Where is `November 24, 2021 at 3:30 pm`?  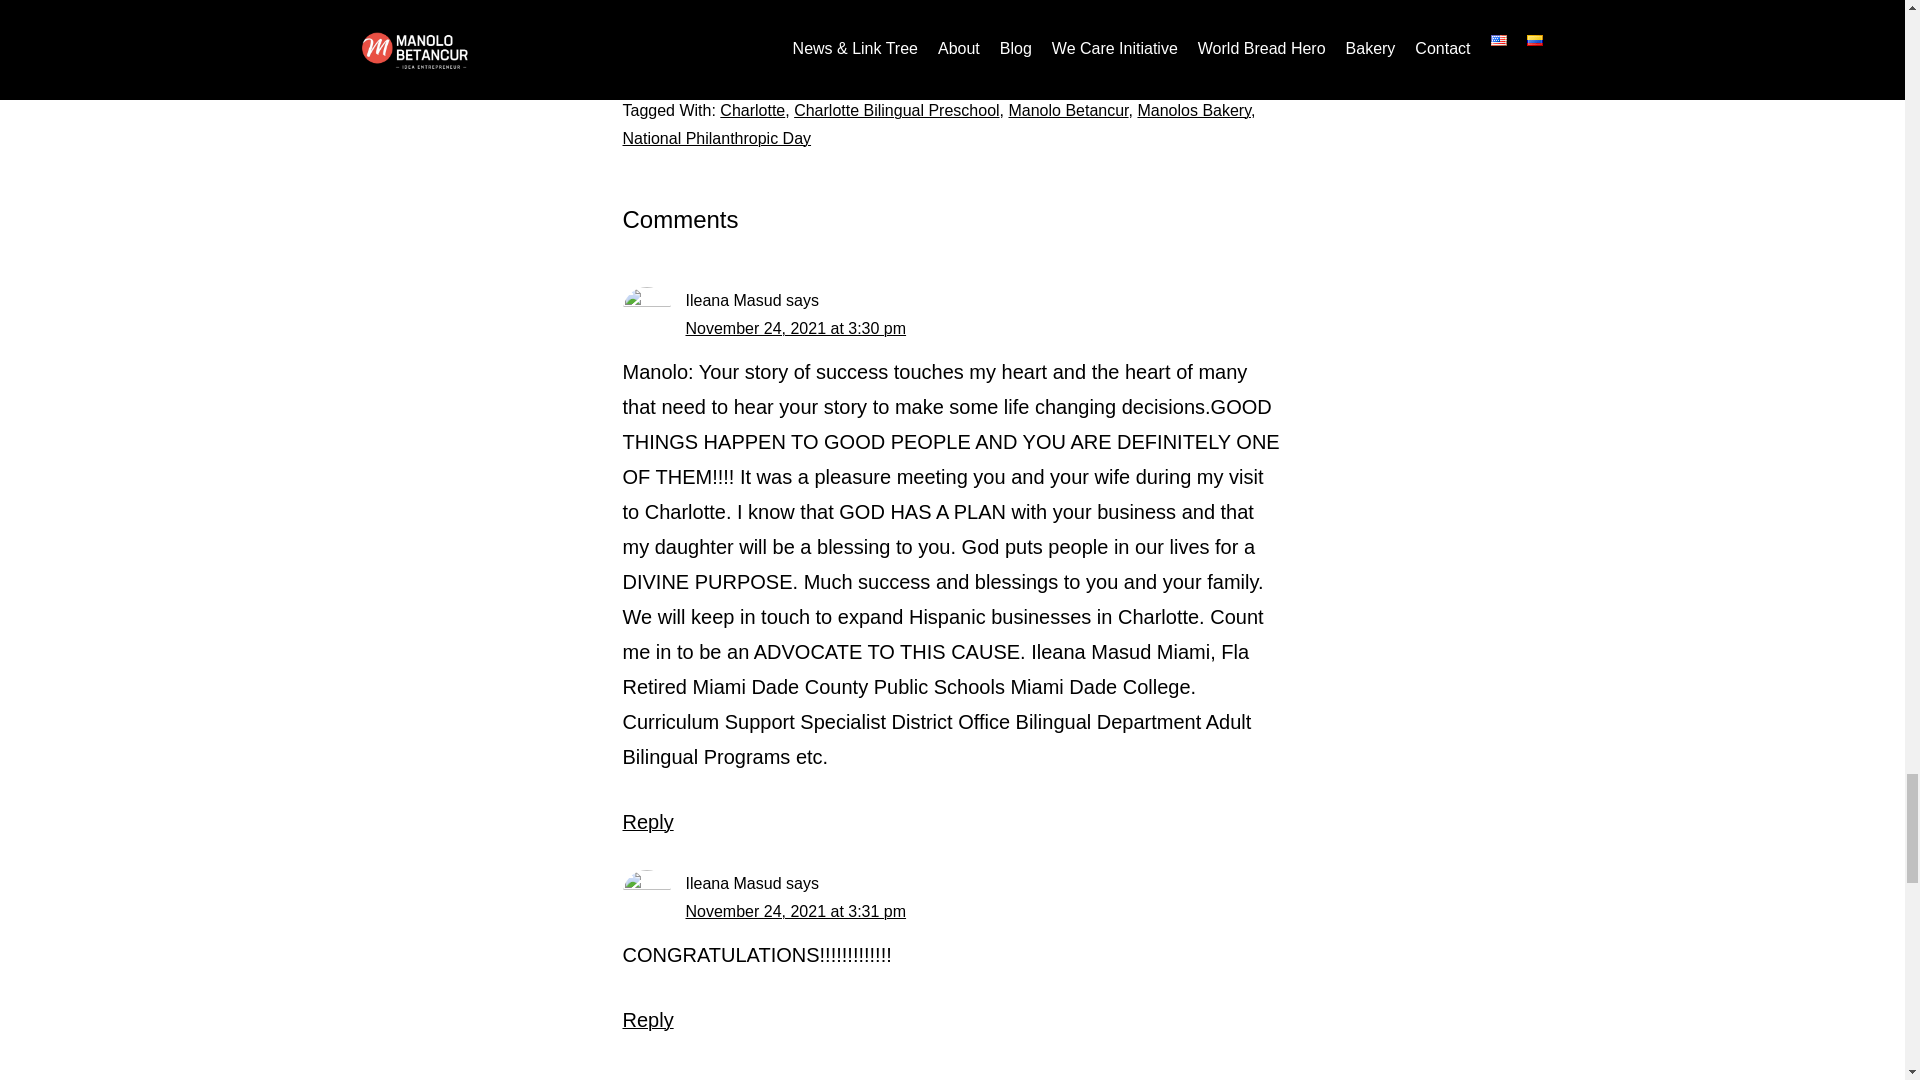 November 24, 2021 at 3:30 pm is located at coordinates (796, 328).